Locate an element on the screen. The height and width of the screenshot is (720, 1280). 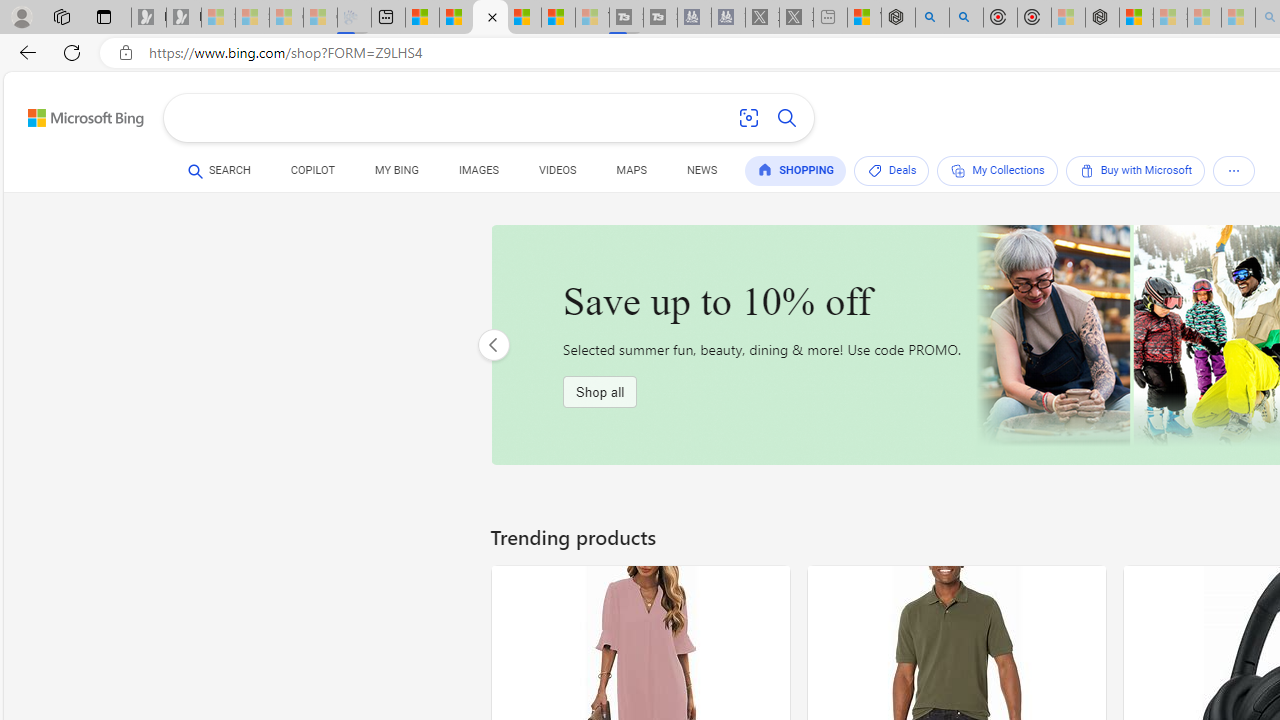
My Collections is located at coordinates (998, 170).